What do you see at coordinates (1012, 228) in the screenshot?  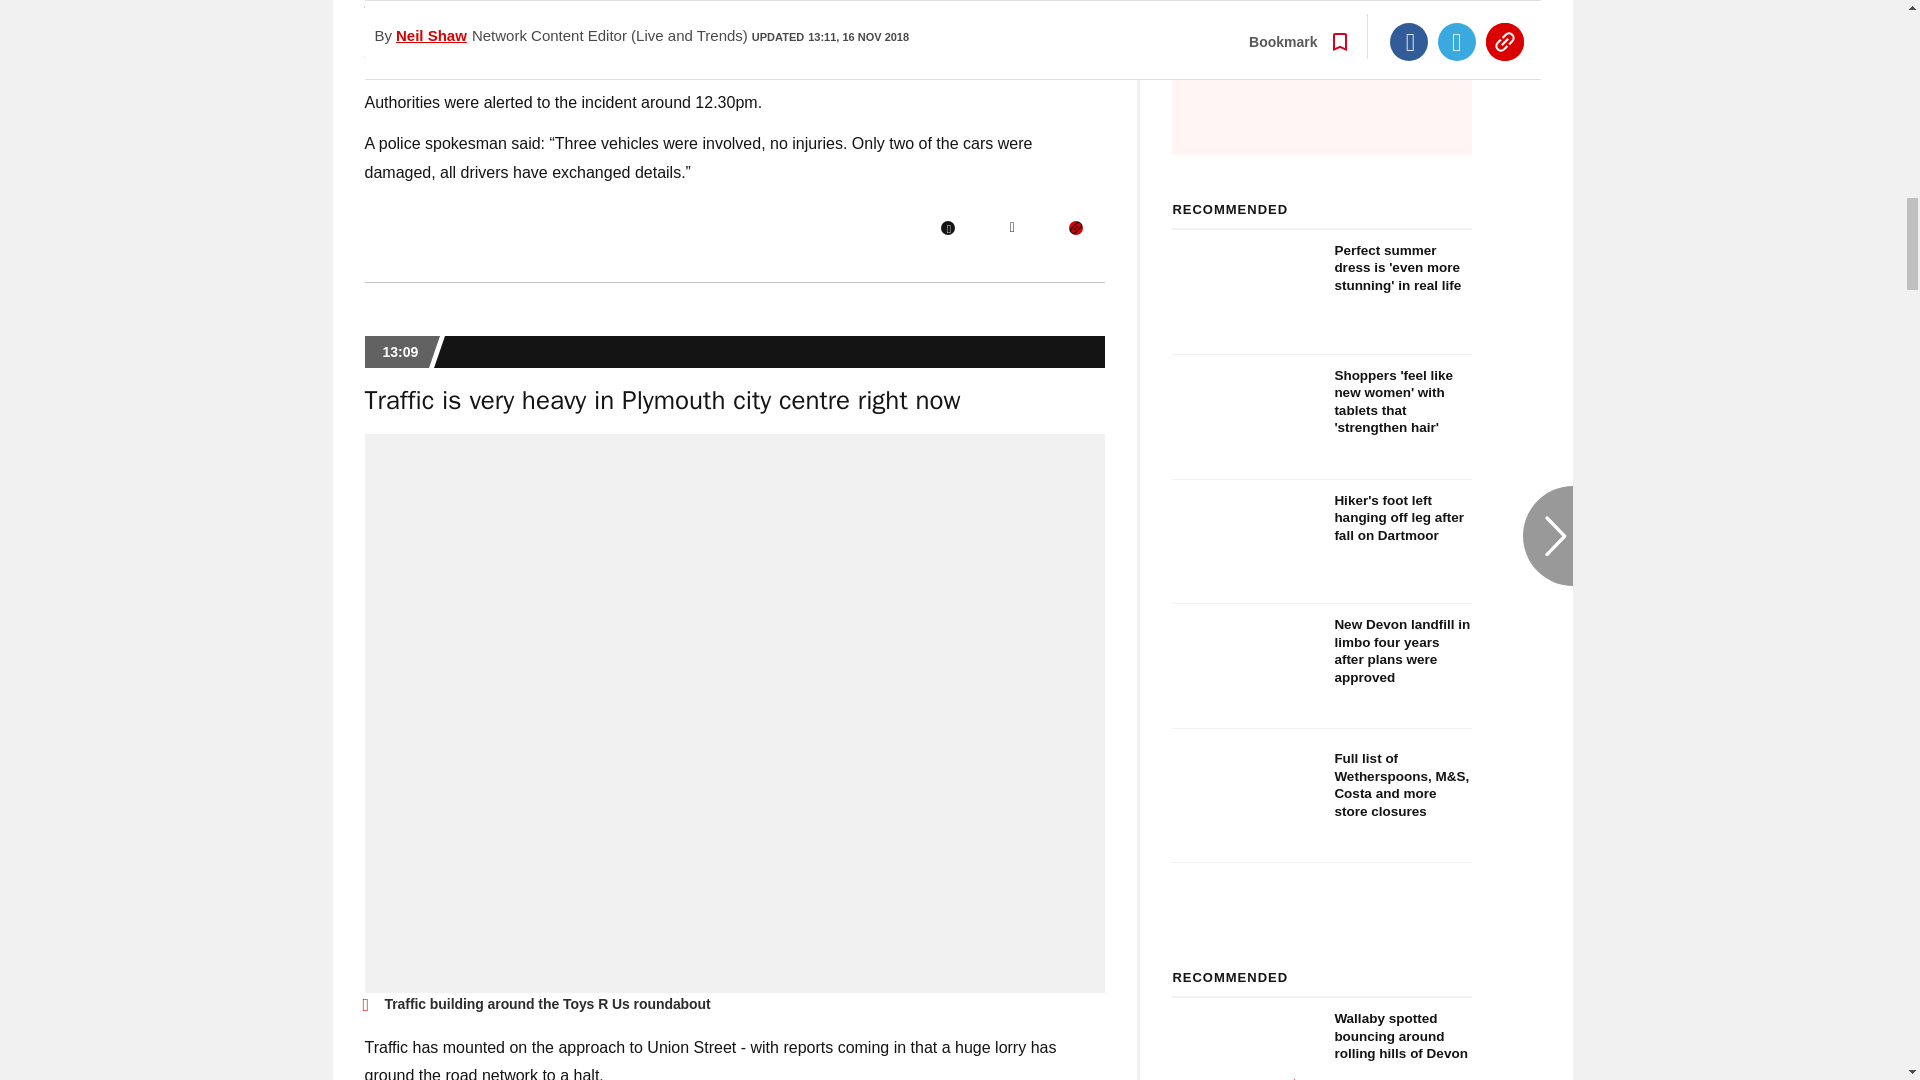 I see `Twitter` at bounding box center [1012, 228].